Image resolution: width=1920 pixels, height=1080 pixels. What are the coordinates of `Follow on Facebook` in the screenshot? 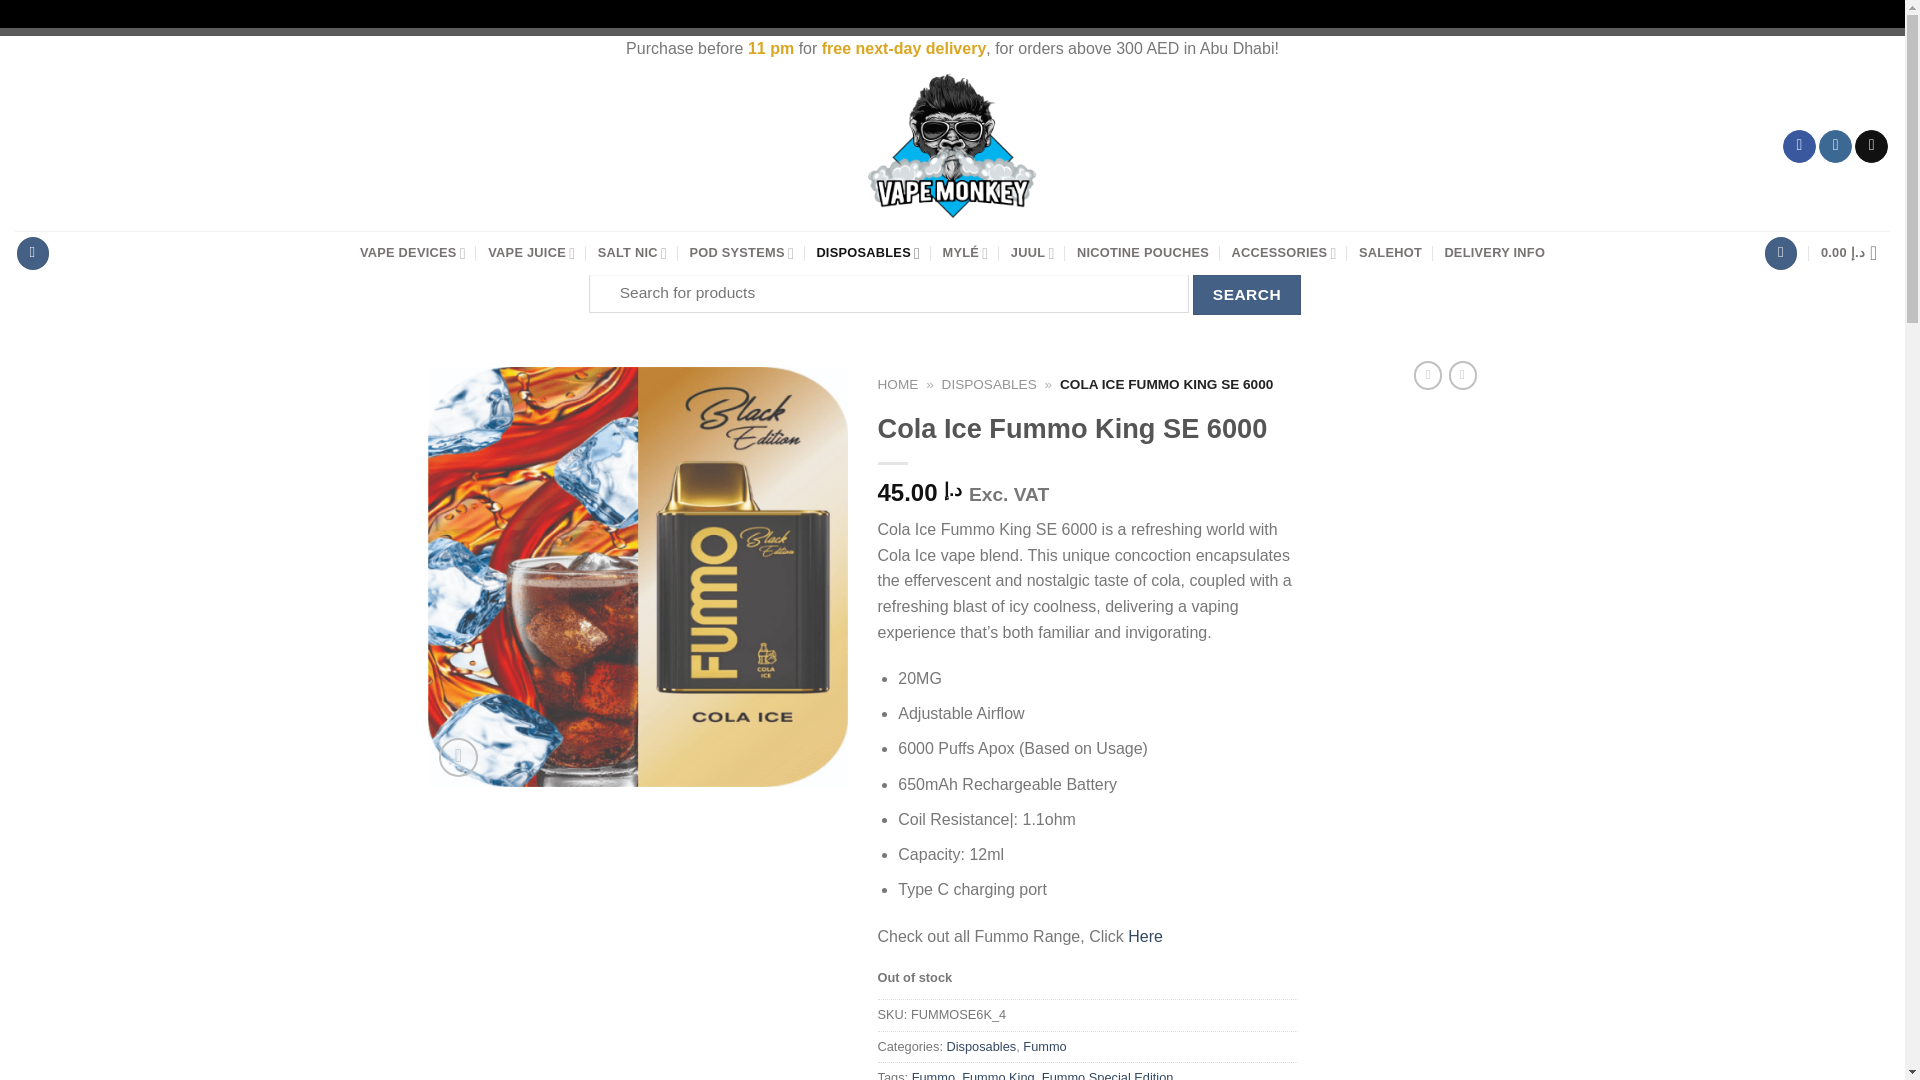 It's located at (1800, 146).